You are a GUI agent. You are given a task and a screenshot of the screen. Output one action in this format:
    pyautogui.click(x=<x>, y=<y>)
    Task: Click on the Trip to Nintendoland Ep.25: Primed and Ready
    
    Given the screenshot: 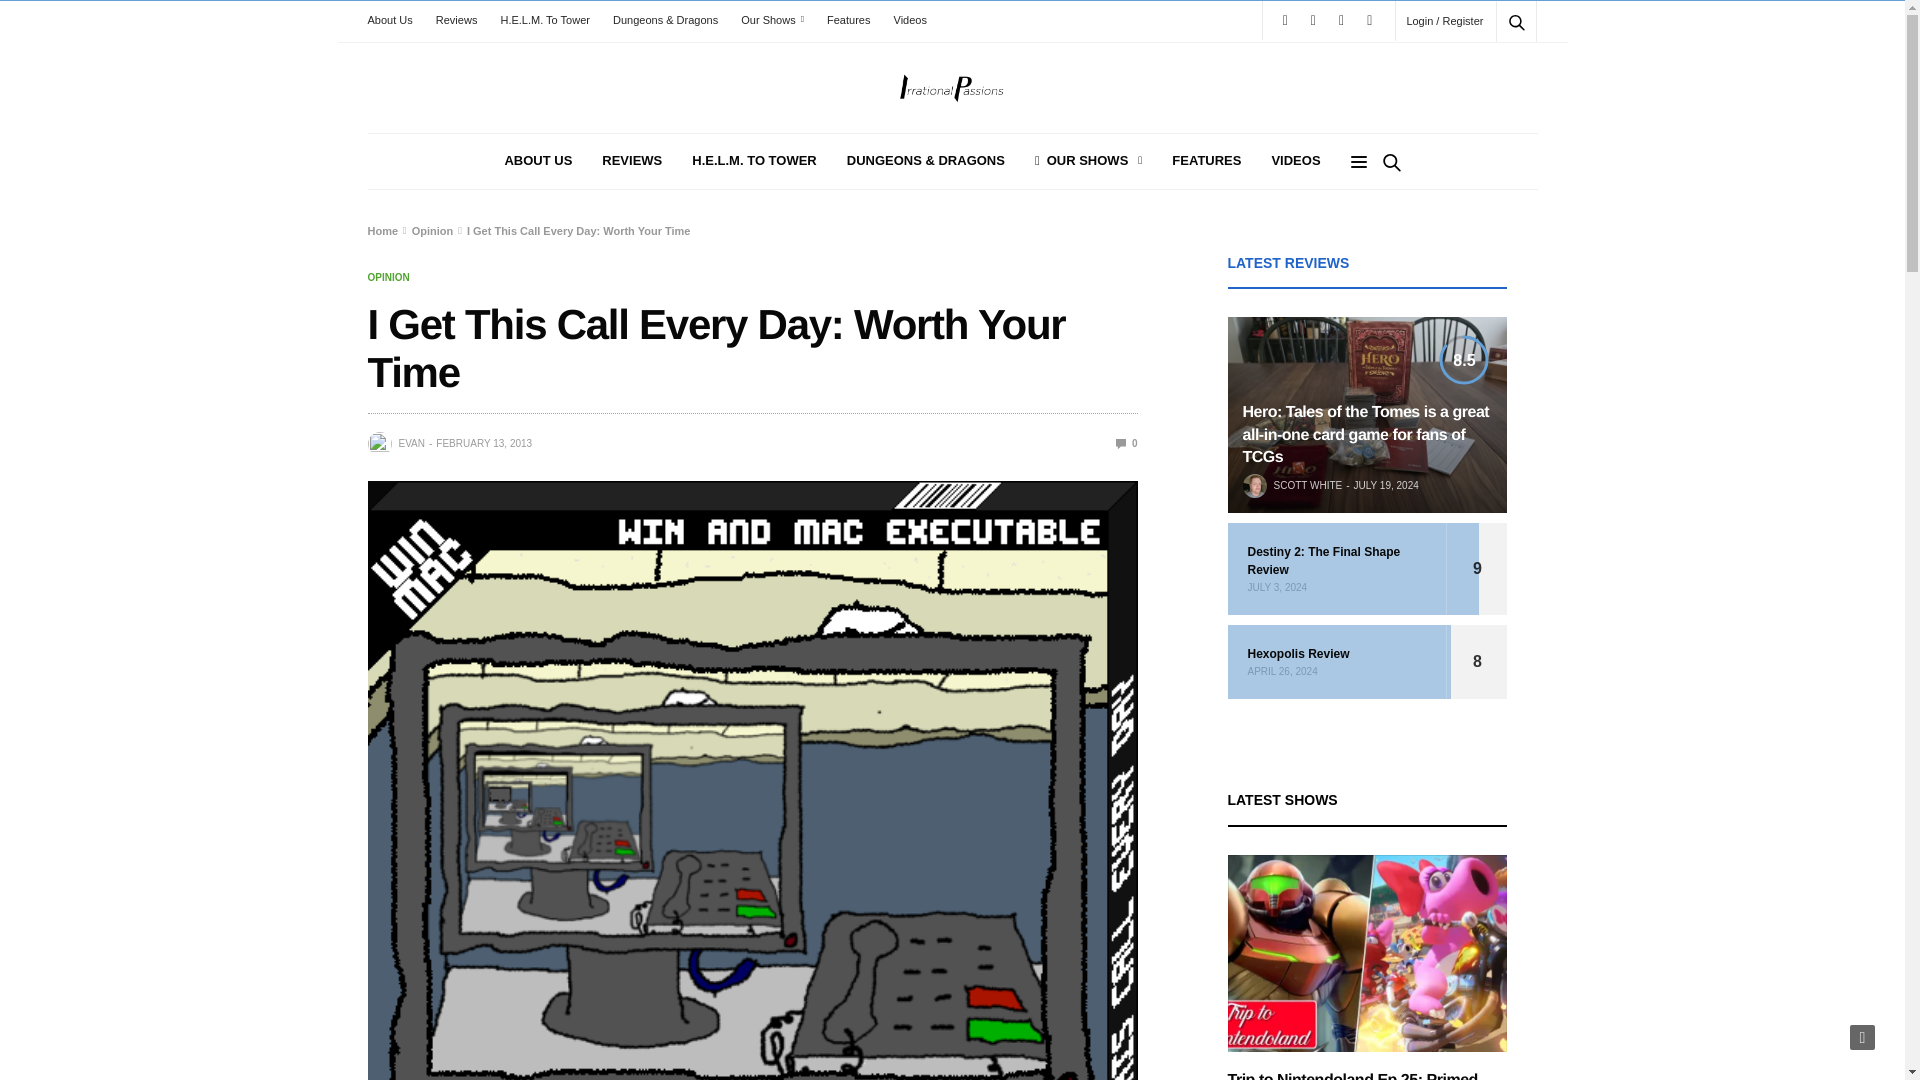 What is the action you would take?
    pyautogui.click(x=1368, y=953)
    